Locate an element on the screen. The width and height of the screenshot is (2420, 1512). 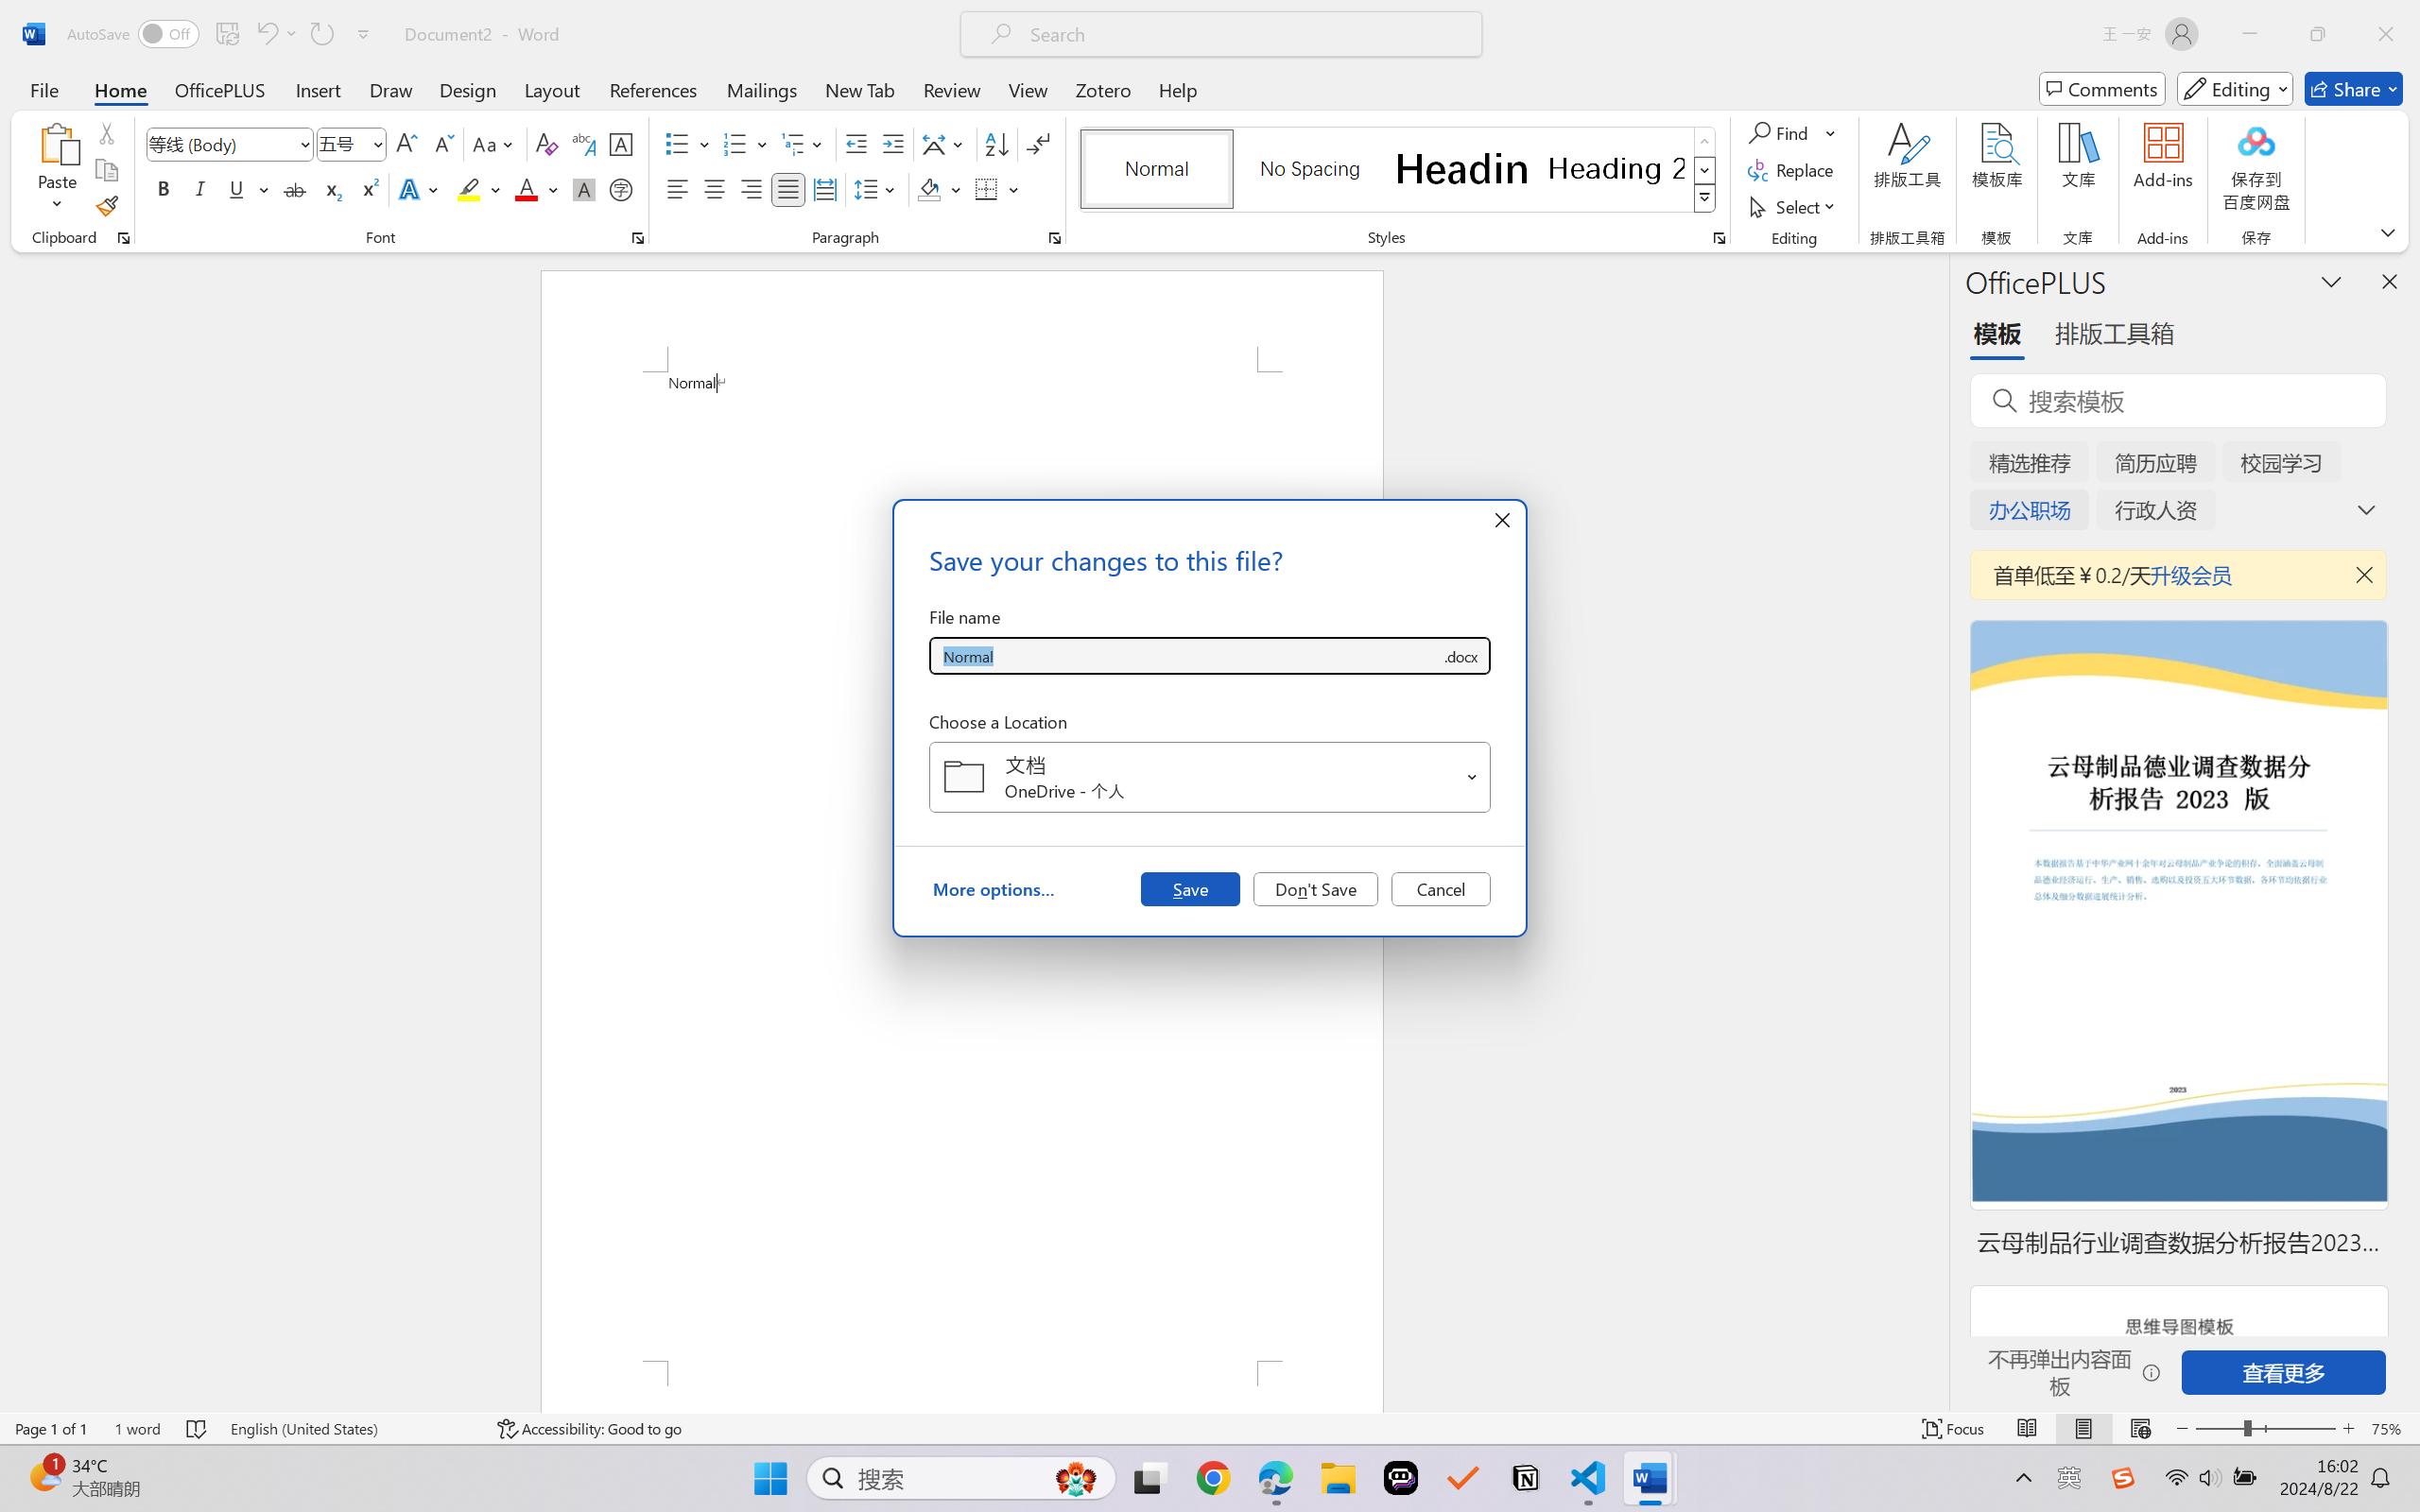
Review is located at coordinates (952, 89).